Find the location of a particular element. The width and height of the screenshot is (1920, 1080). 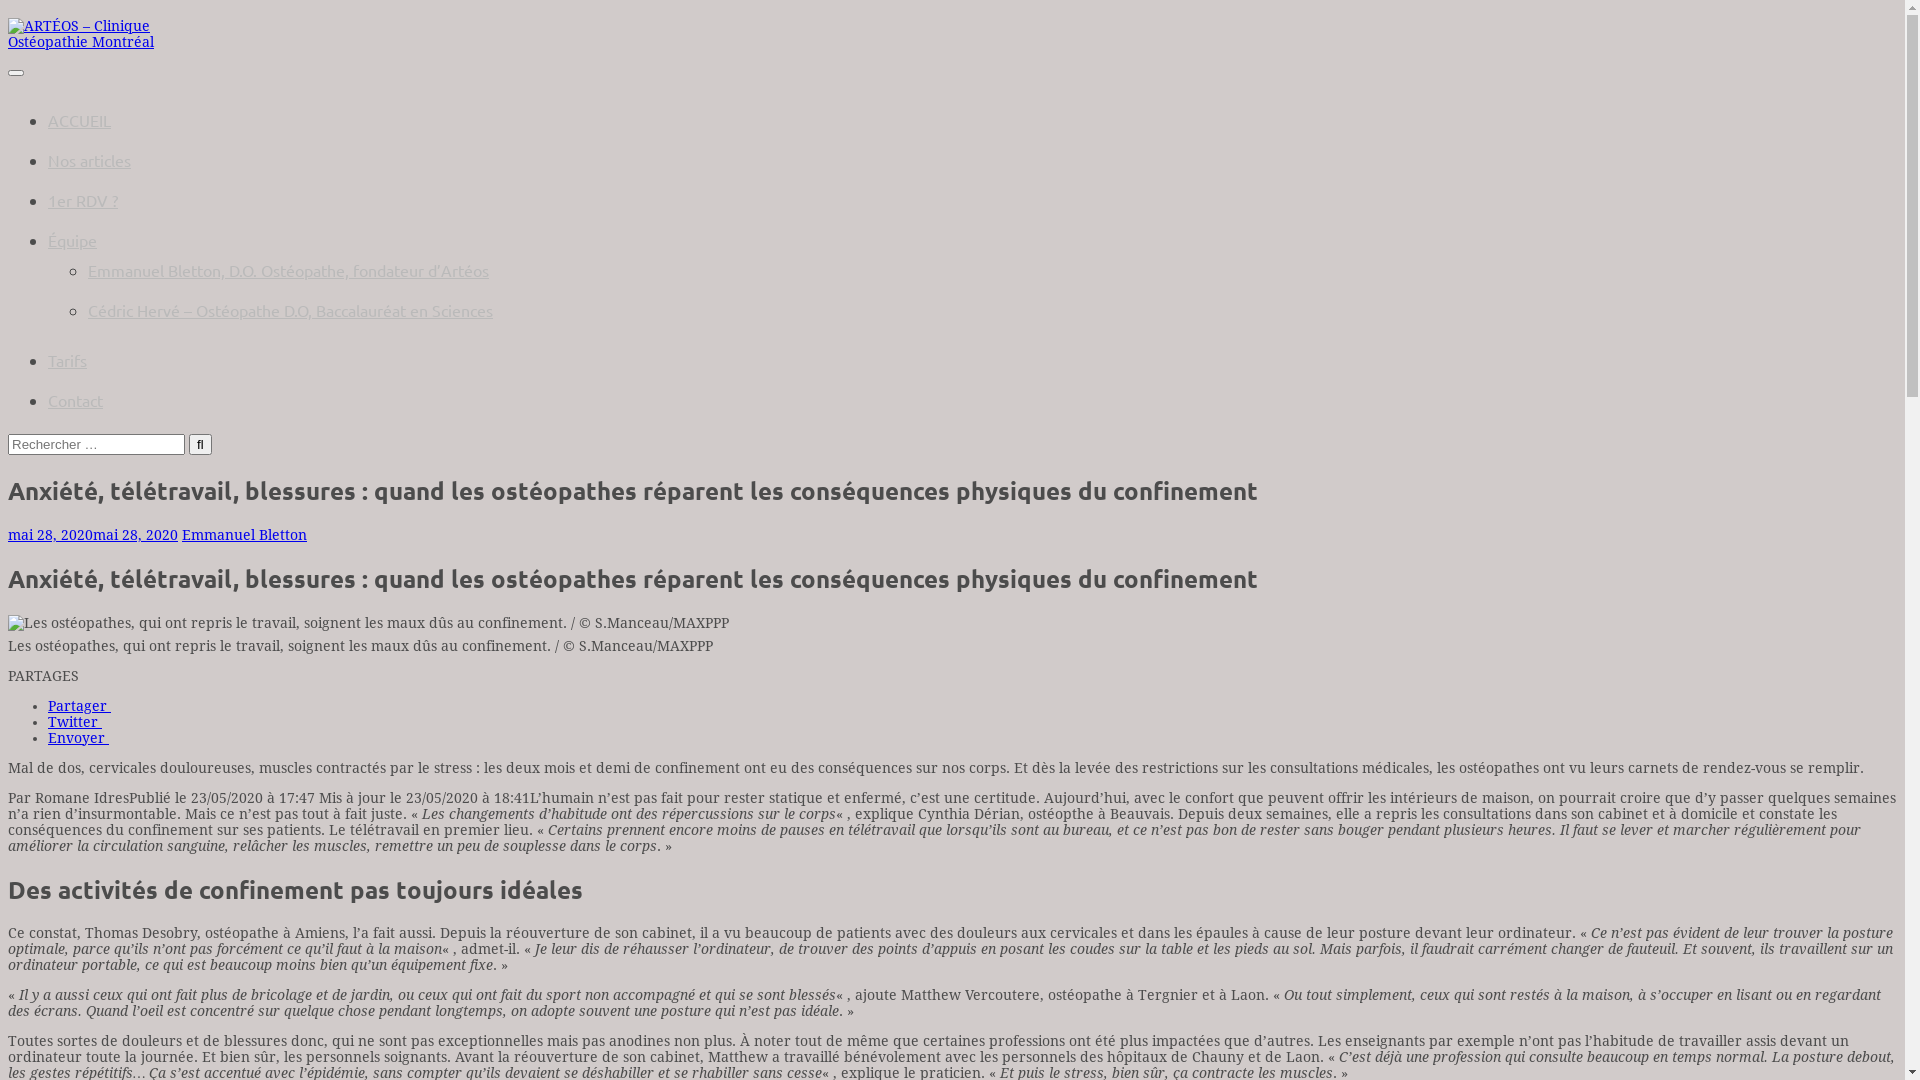

ACCUEIL is located at coordinates (80, 120).